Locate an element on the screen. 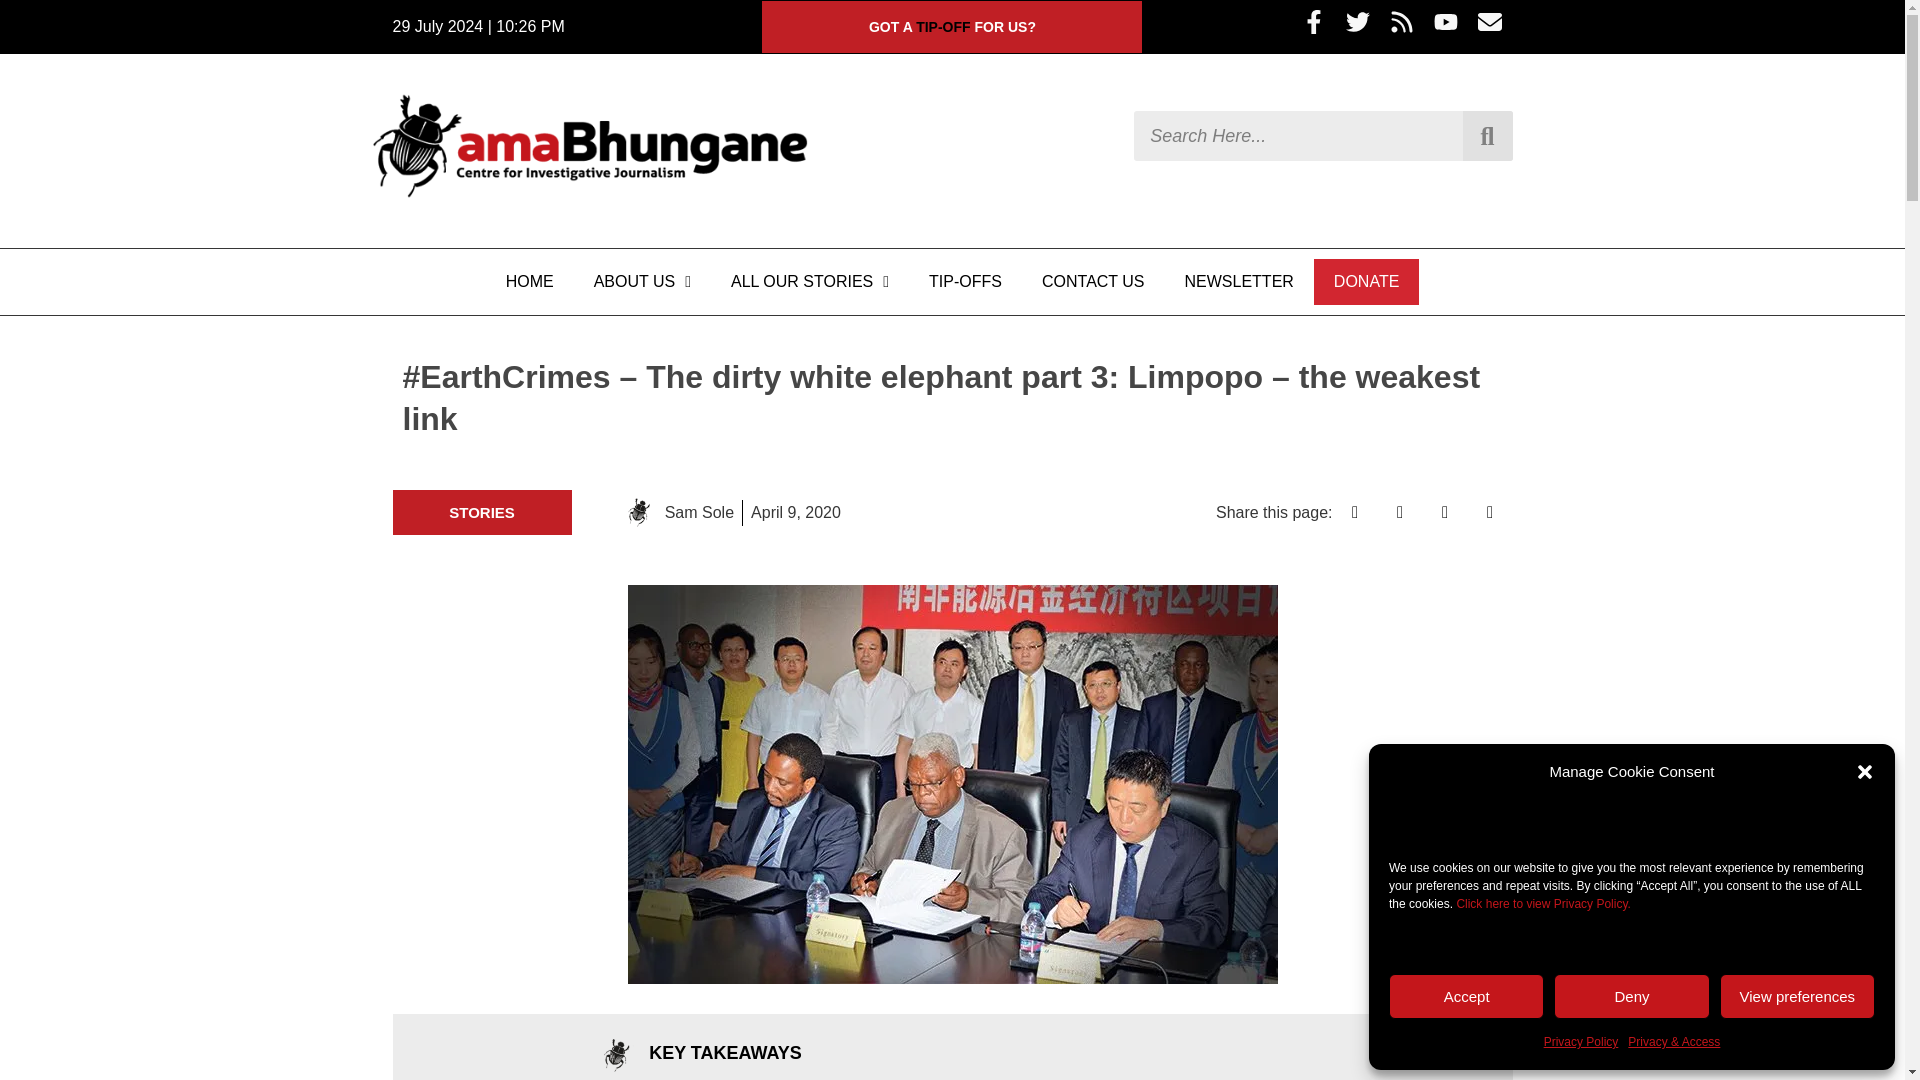  Accept is located at coordinates (1466, 996).